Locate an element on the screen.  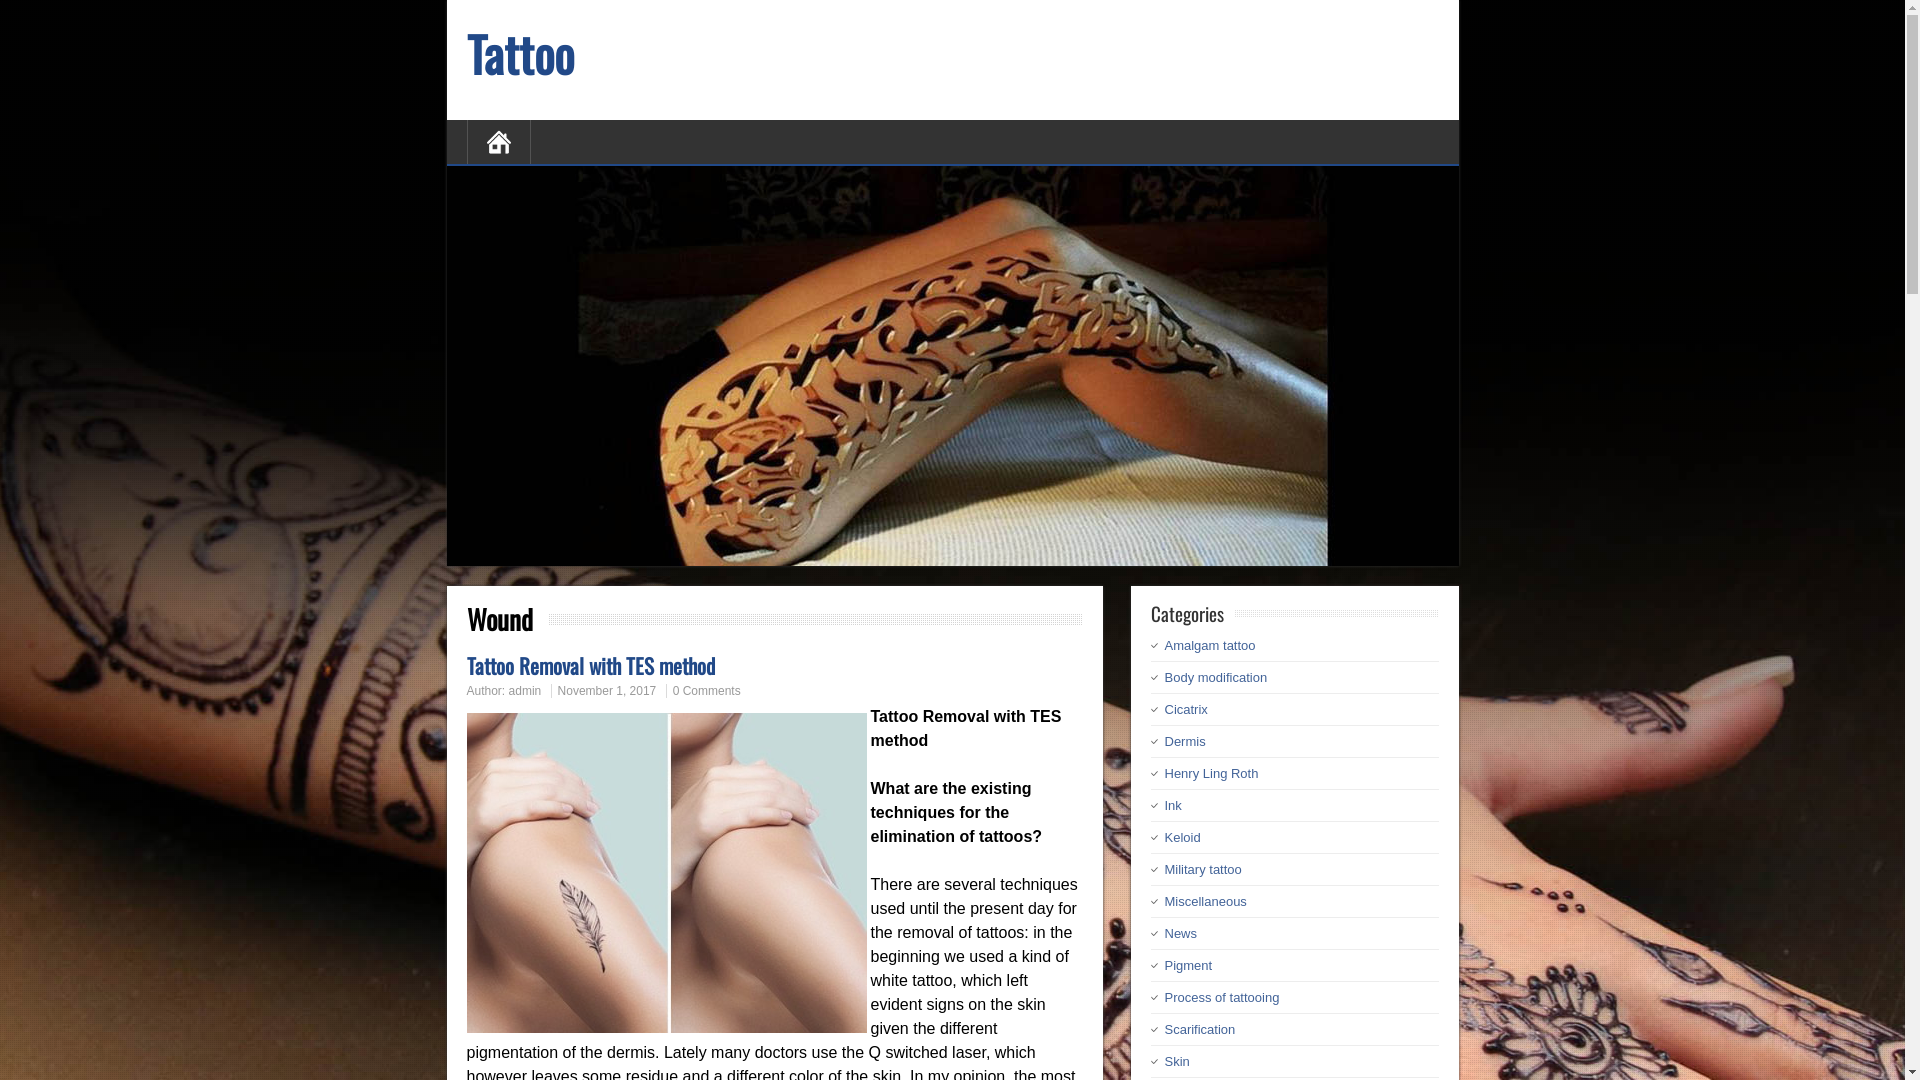
Cicatrix is located at coordinates (1186, 710).